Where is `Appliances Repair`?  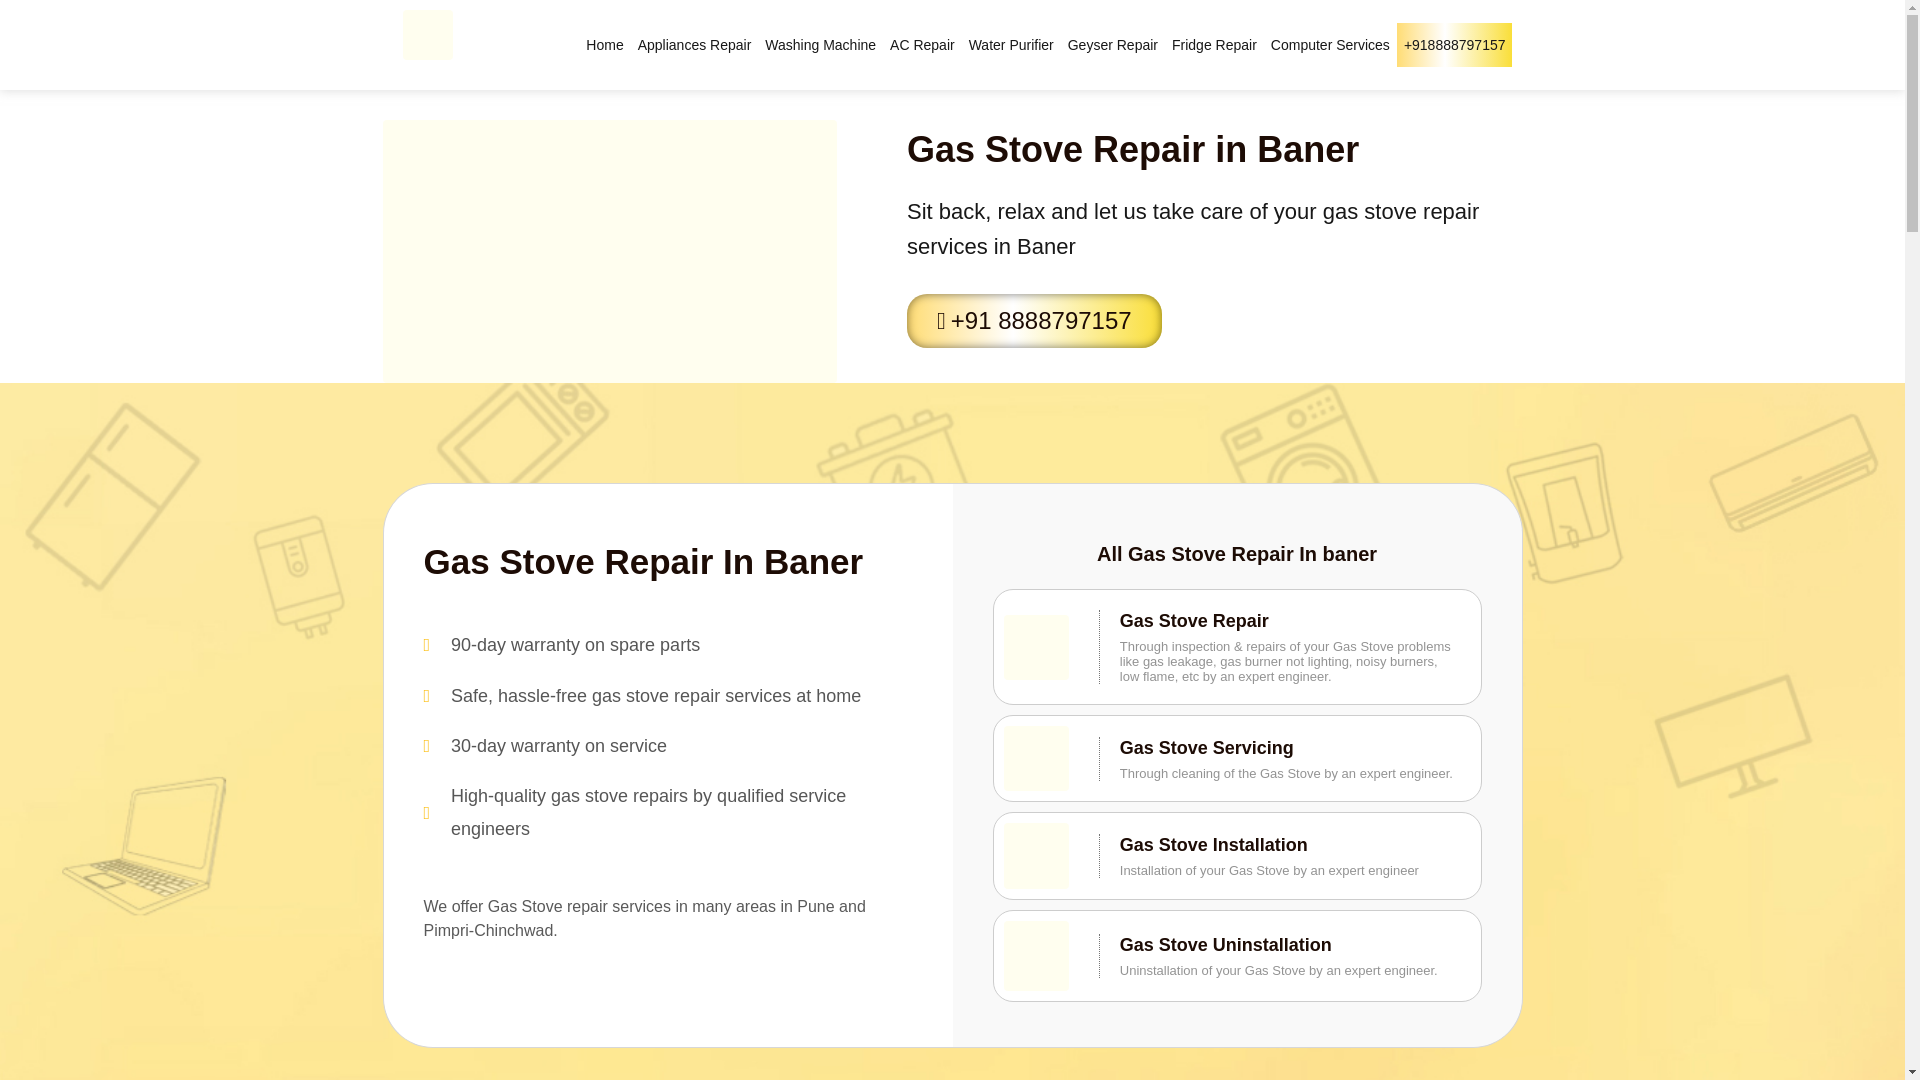
Appliances Repair is located at coordinates (694, 44).